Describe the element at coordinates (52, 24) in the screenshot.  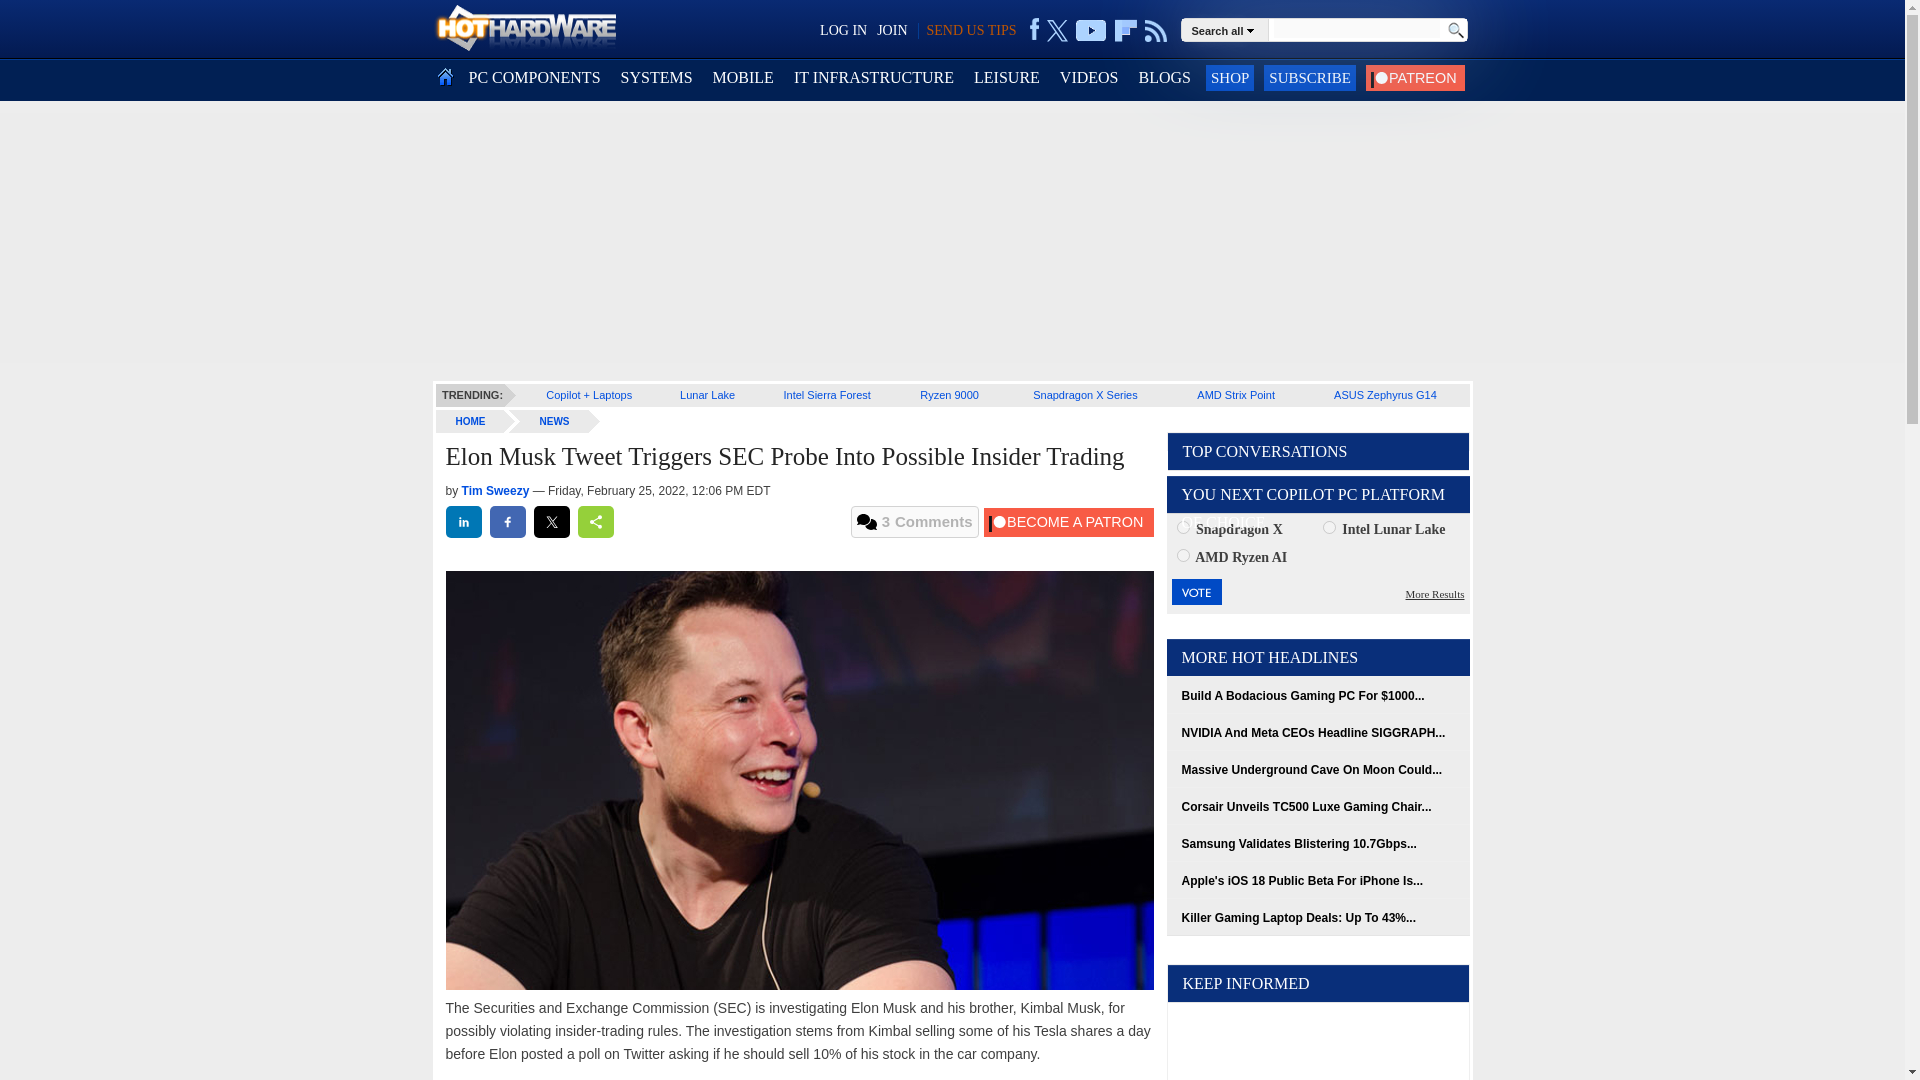
I see `SIGN OUT` at that location.